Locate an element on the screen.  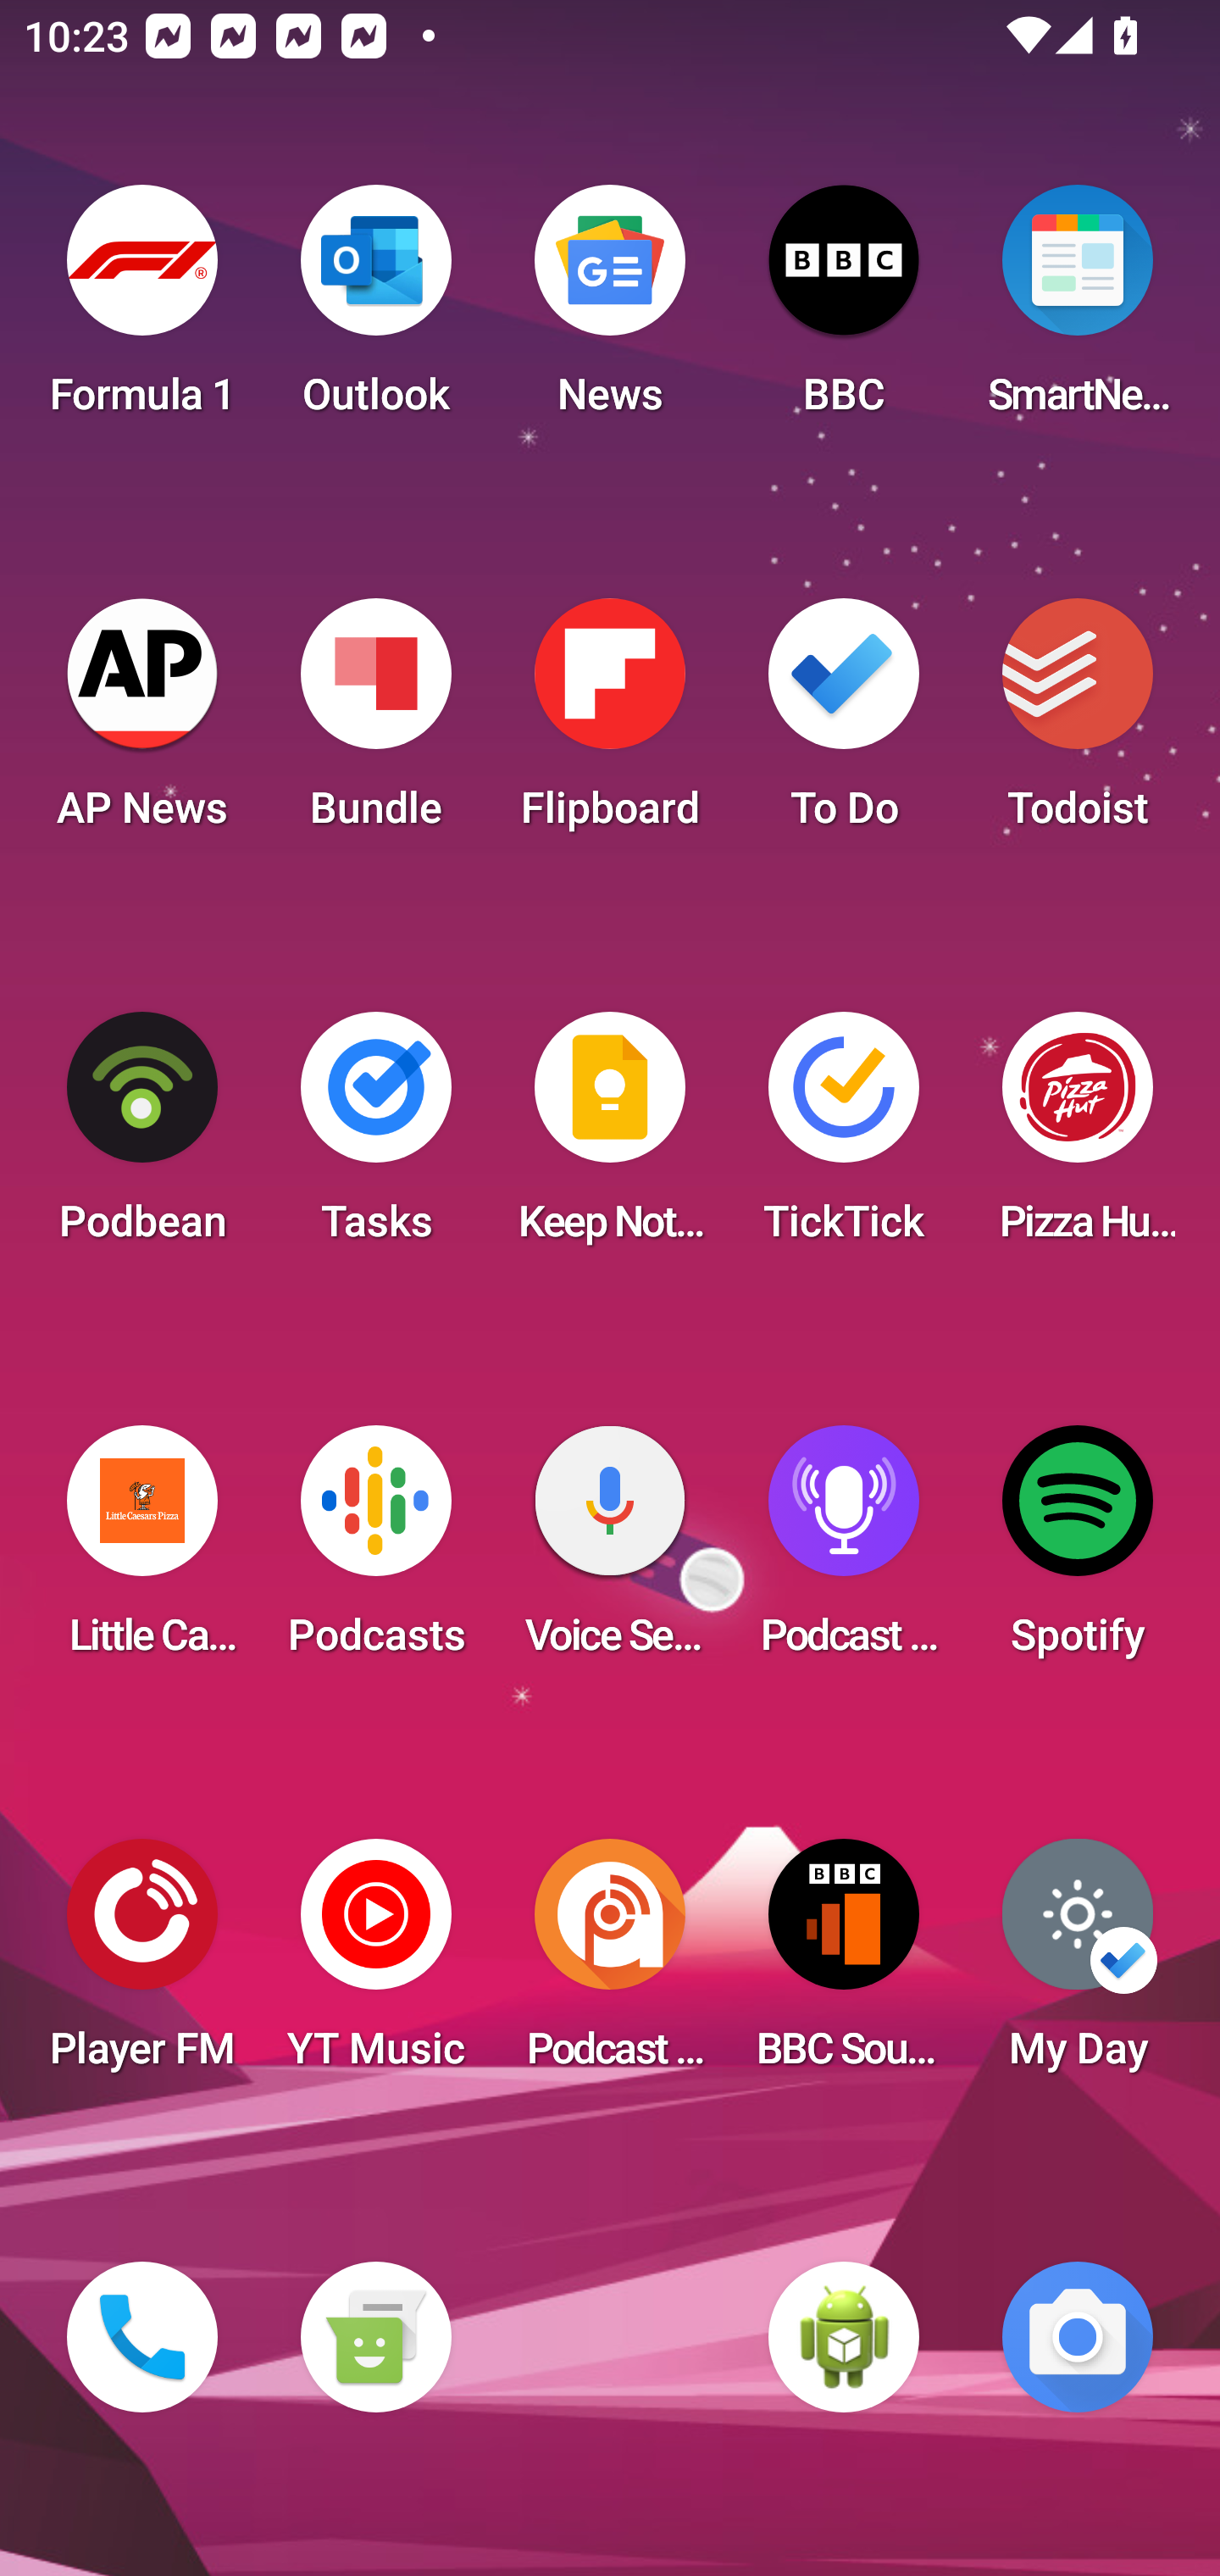
TickTick is located at coordinates (844, 1137).